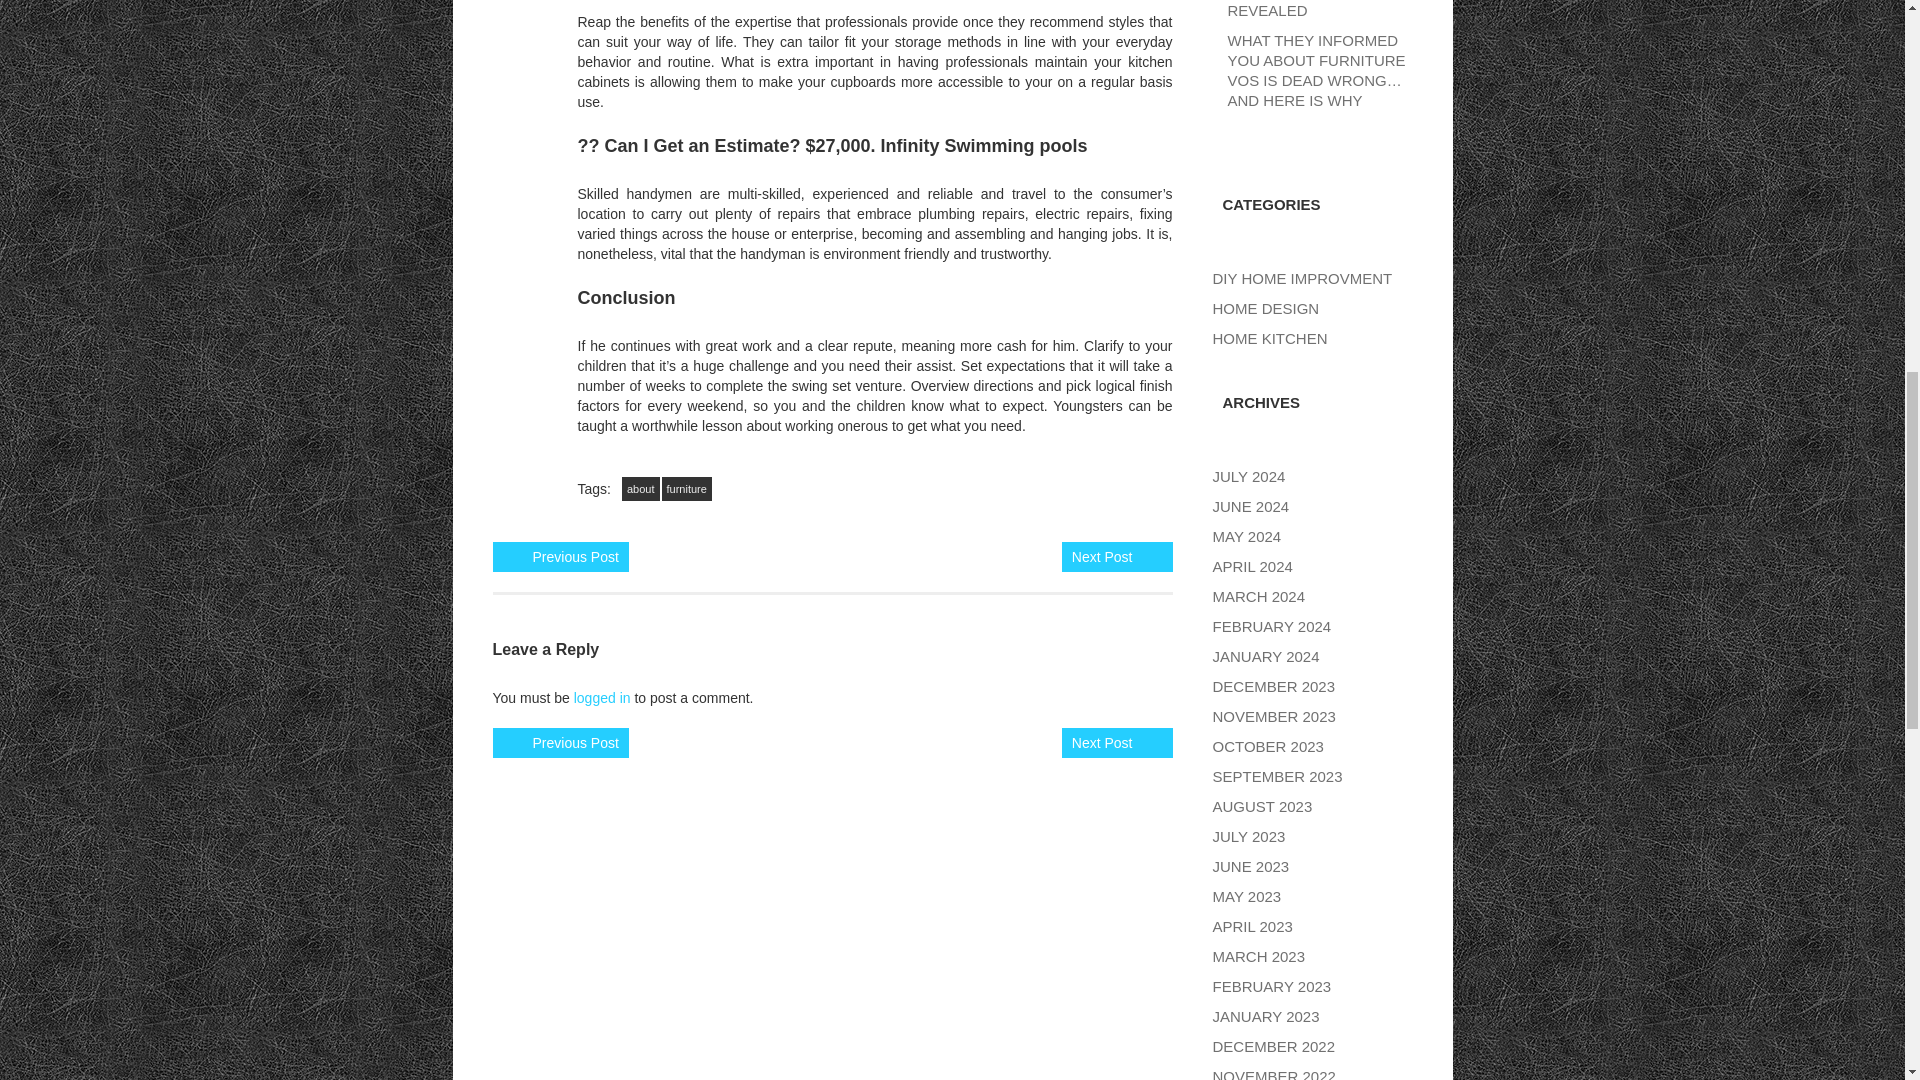  I want to click on JUNE 2024, so click(1250, 506).